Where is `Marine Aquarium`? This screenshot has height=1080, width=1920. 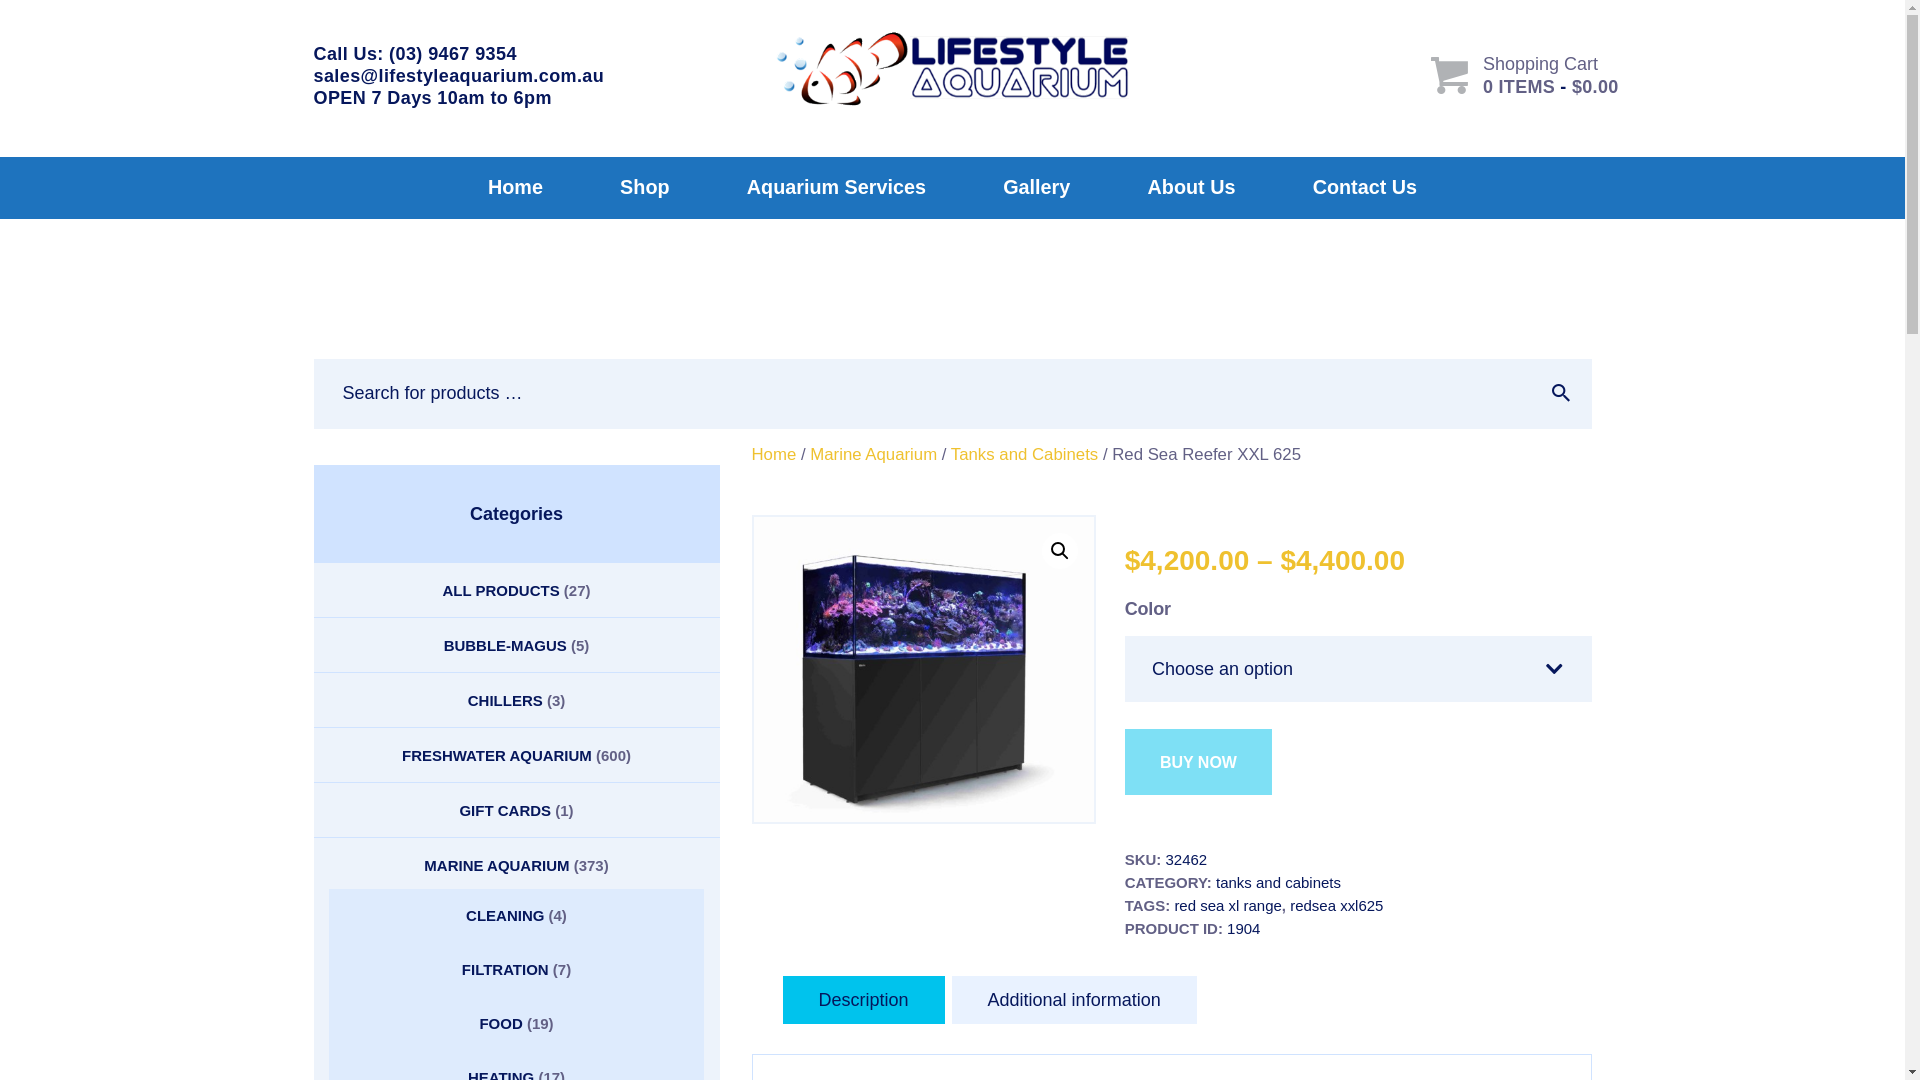 Marine Aquarium is located at coordinates (874, 454).